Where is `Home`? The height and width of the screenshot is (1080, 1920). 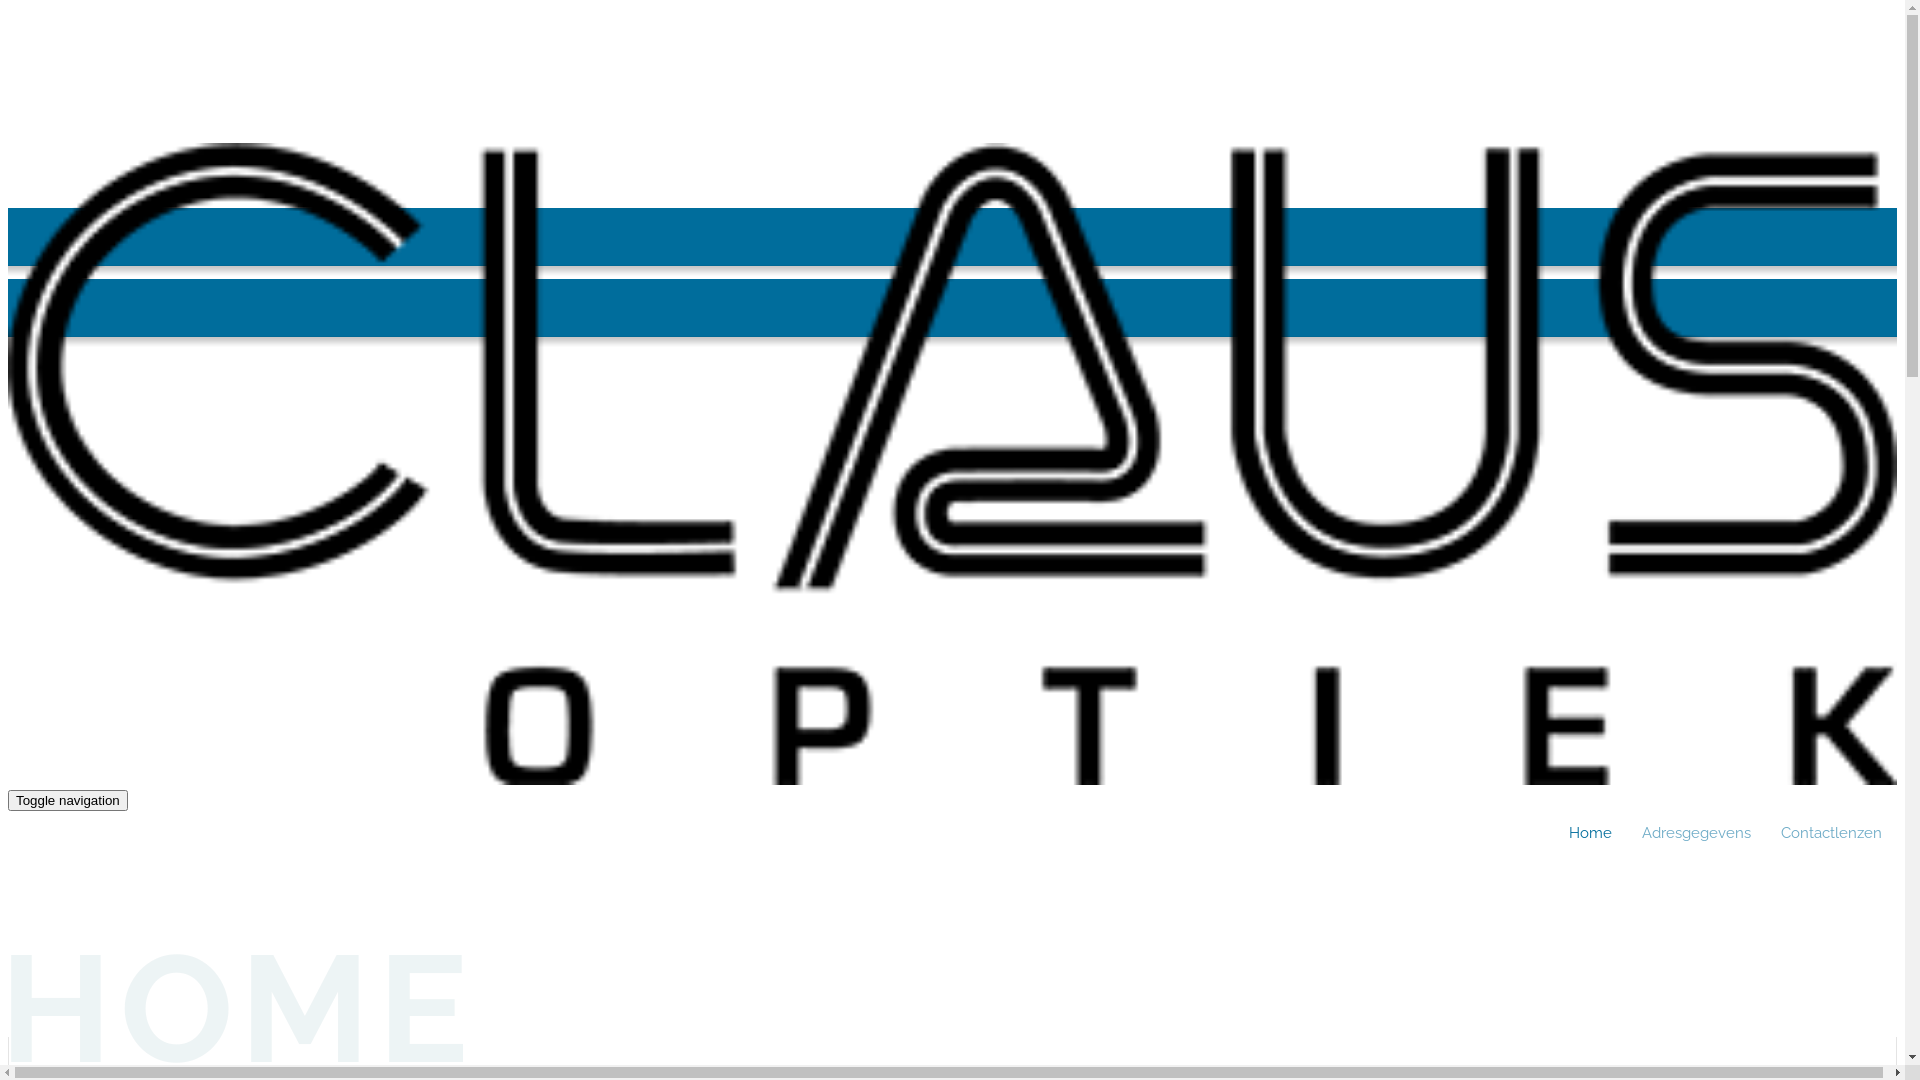
Home is located at coordinates (1590, 833).